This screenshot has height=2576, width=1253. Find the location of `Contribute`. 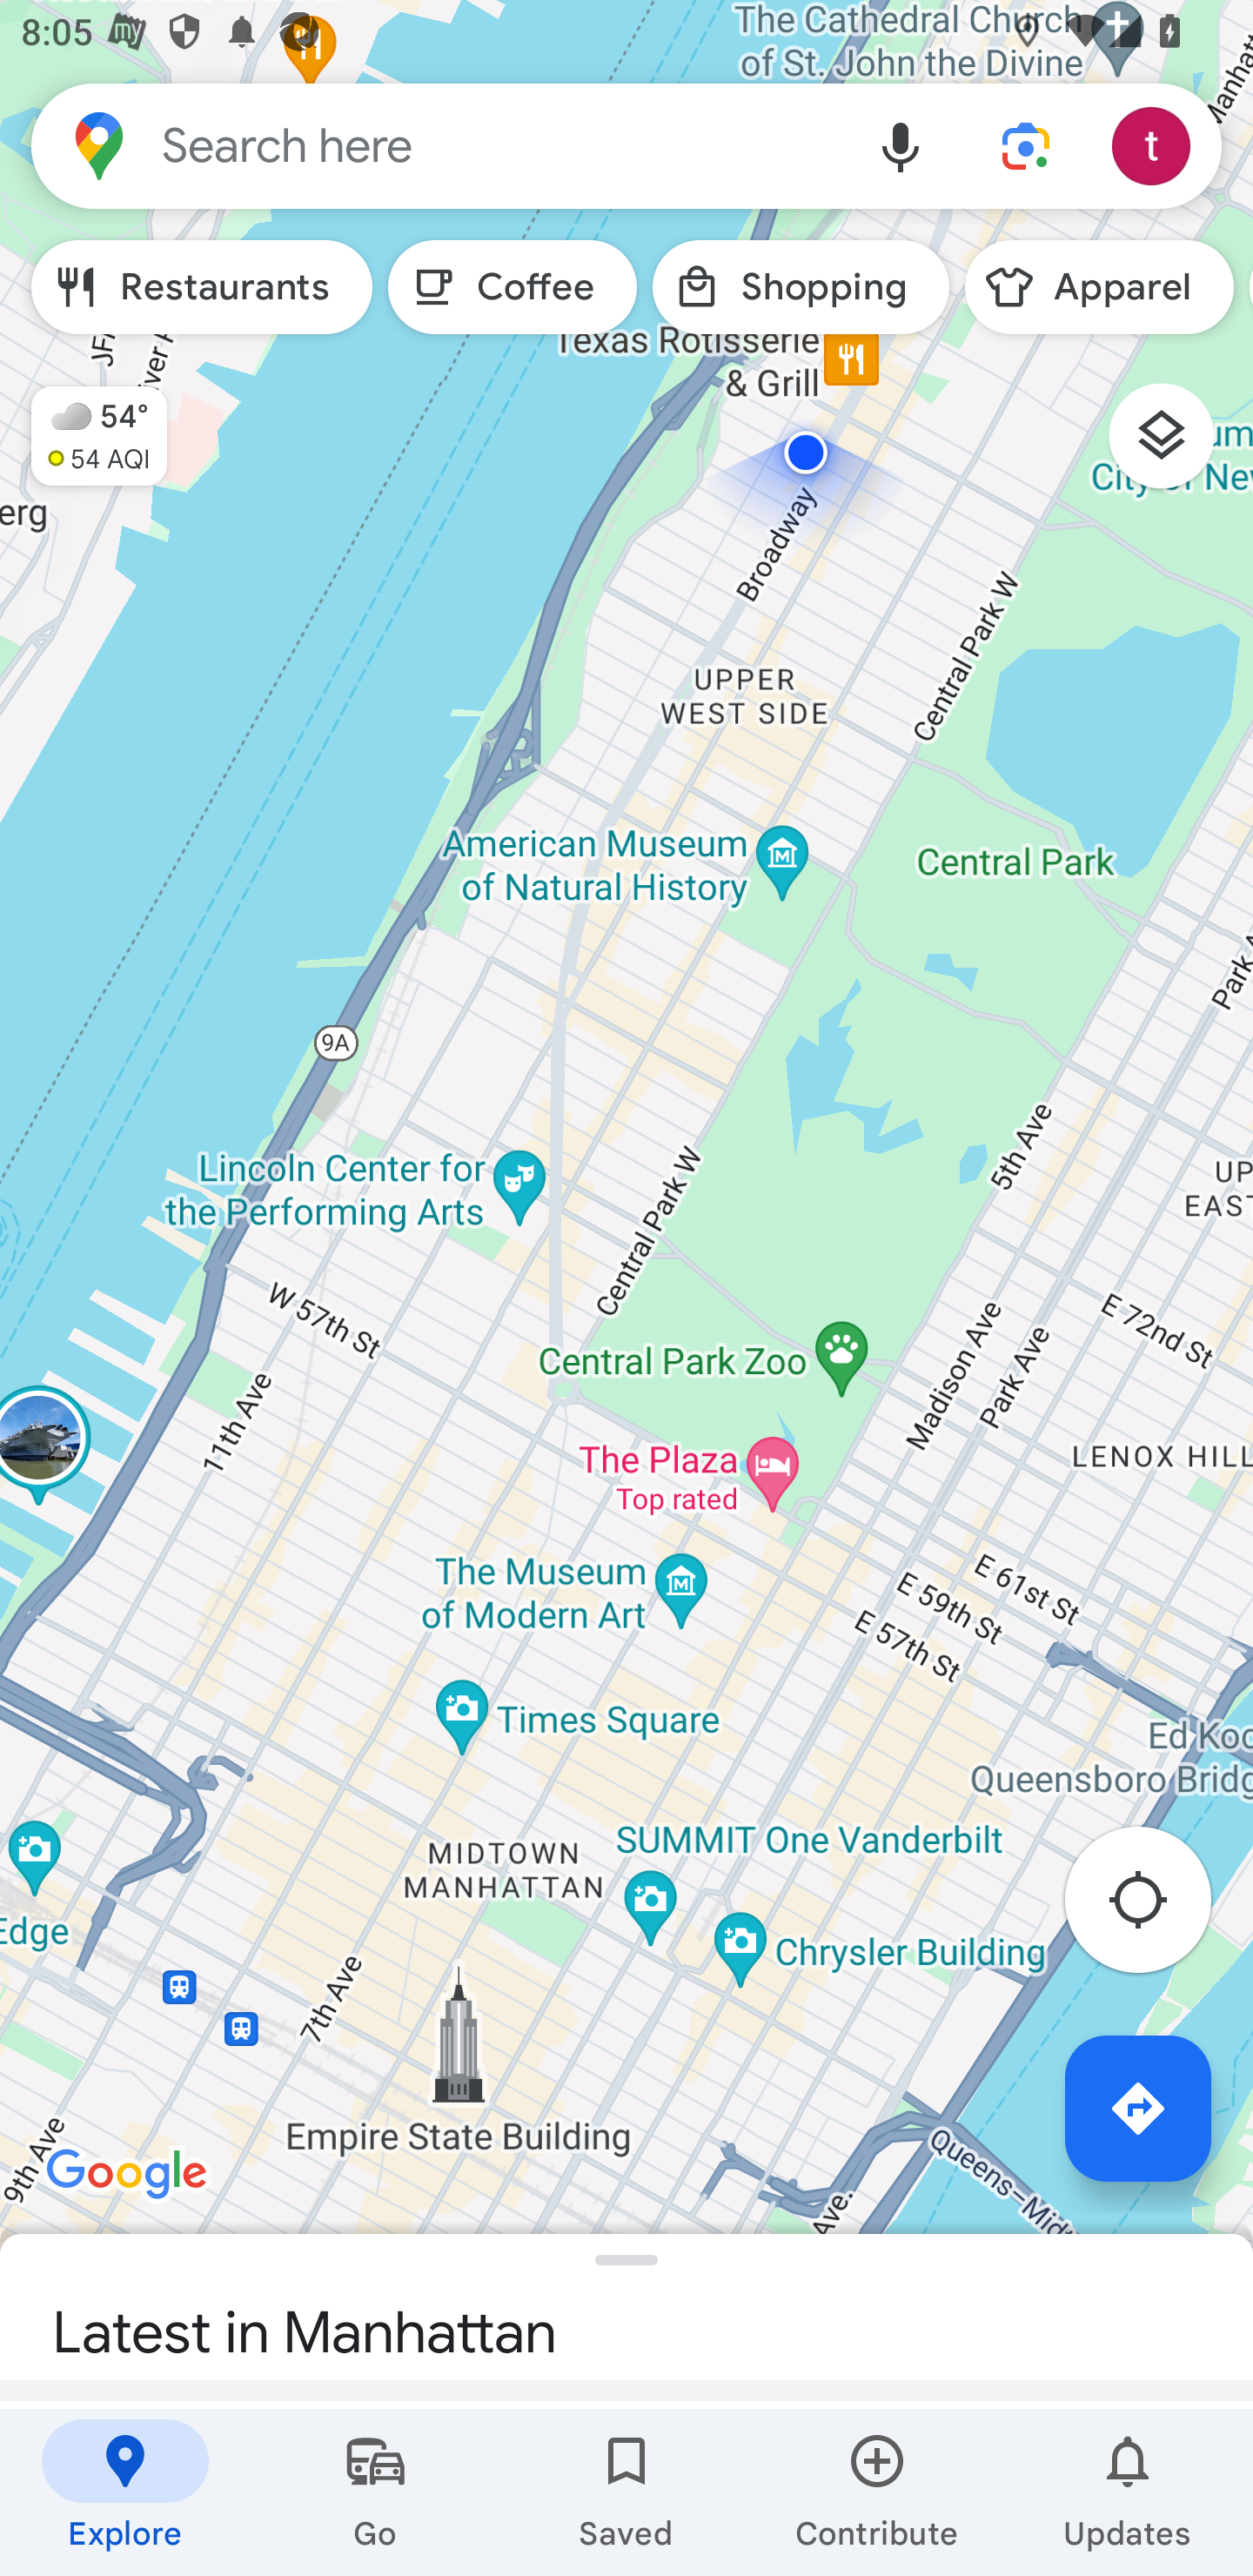

Contribute is located at coordinates (877, 2492).